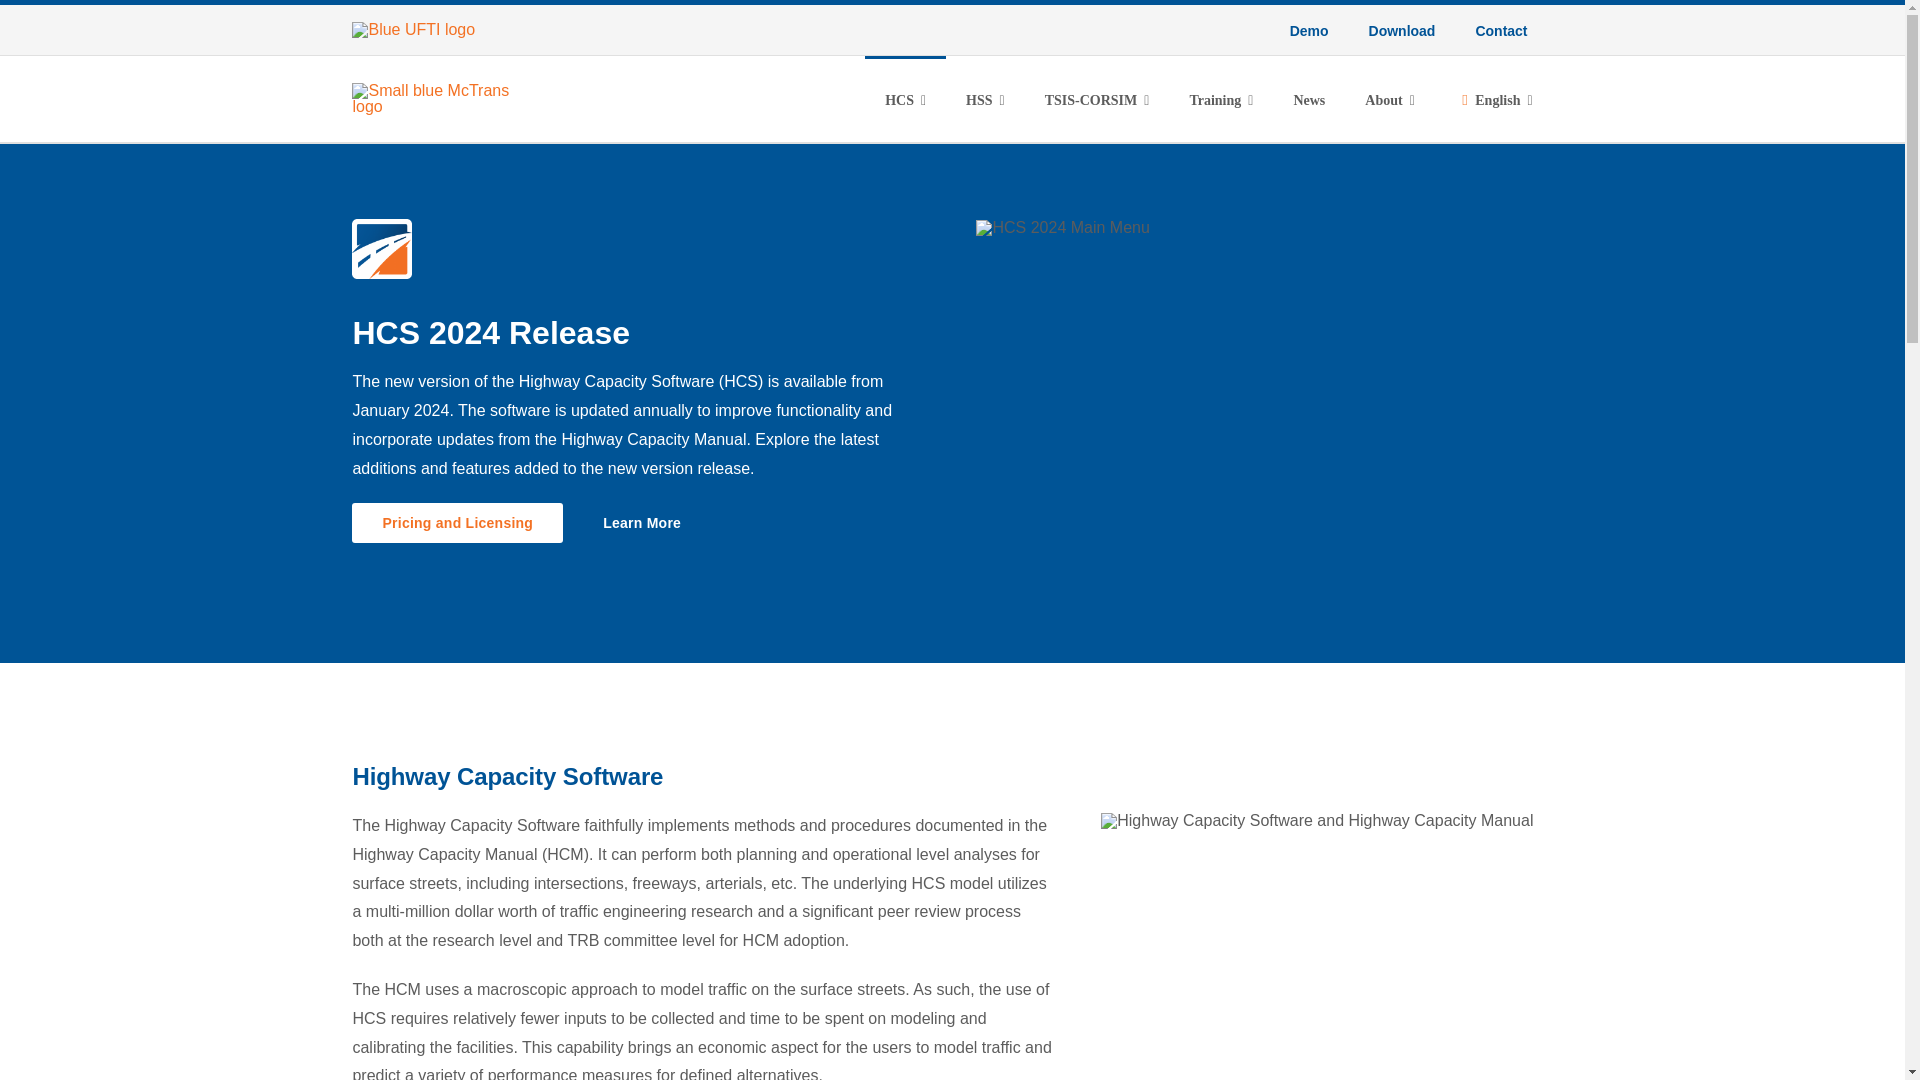  What do you see at coordinates (986, 98) in the screenshot?
I see `HSS` at bounding box center [986, 98].